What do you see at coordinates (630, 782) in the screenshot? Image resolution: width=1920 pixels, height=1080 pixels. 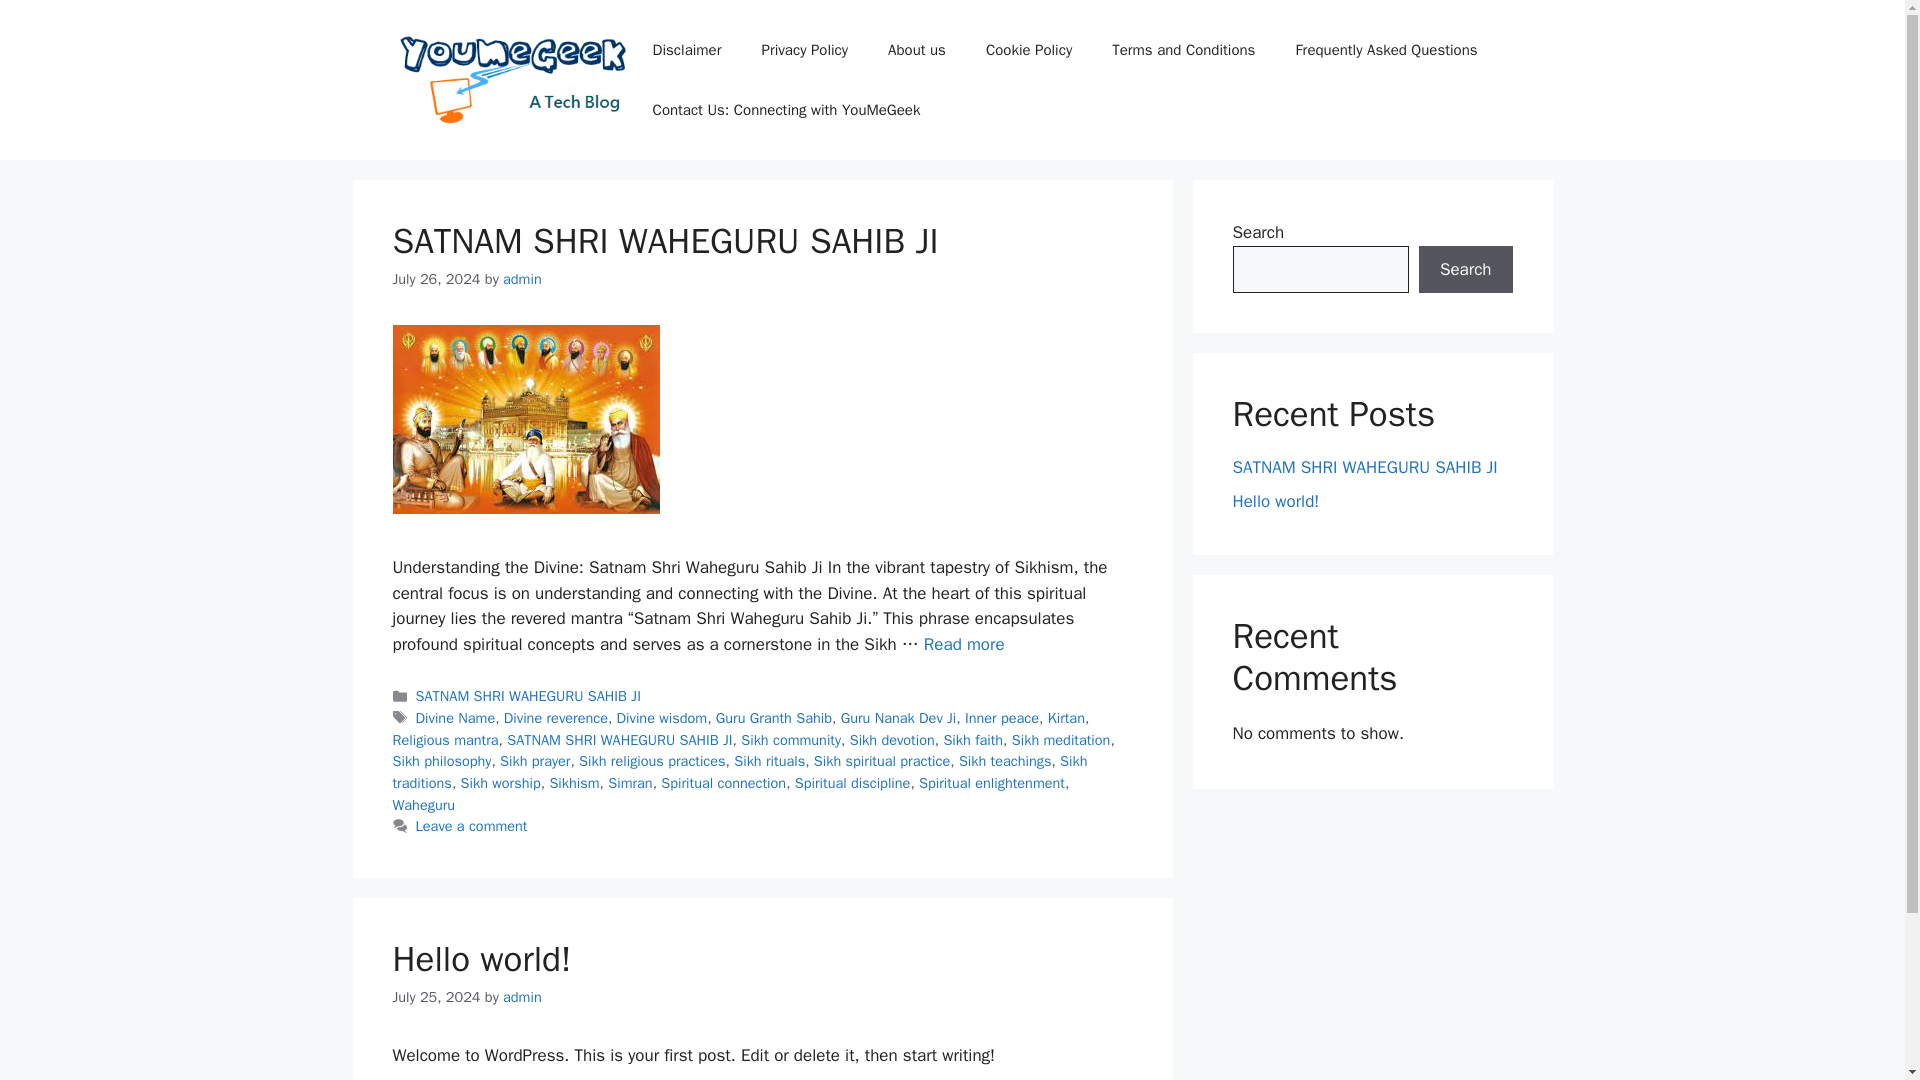 I see `Simran` at bounding box center [630, 782].